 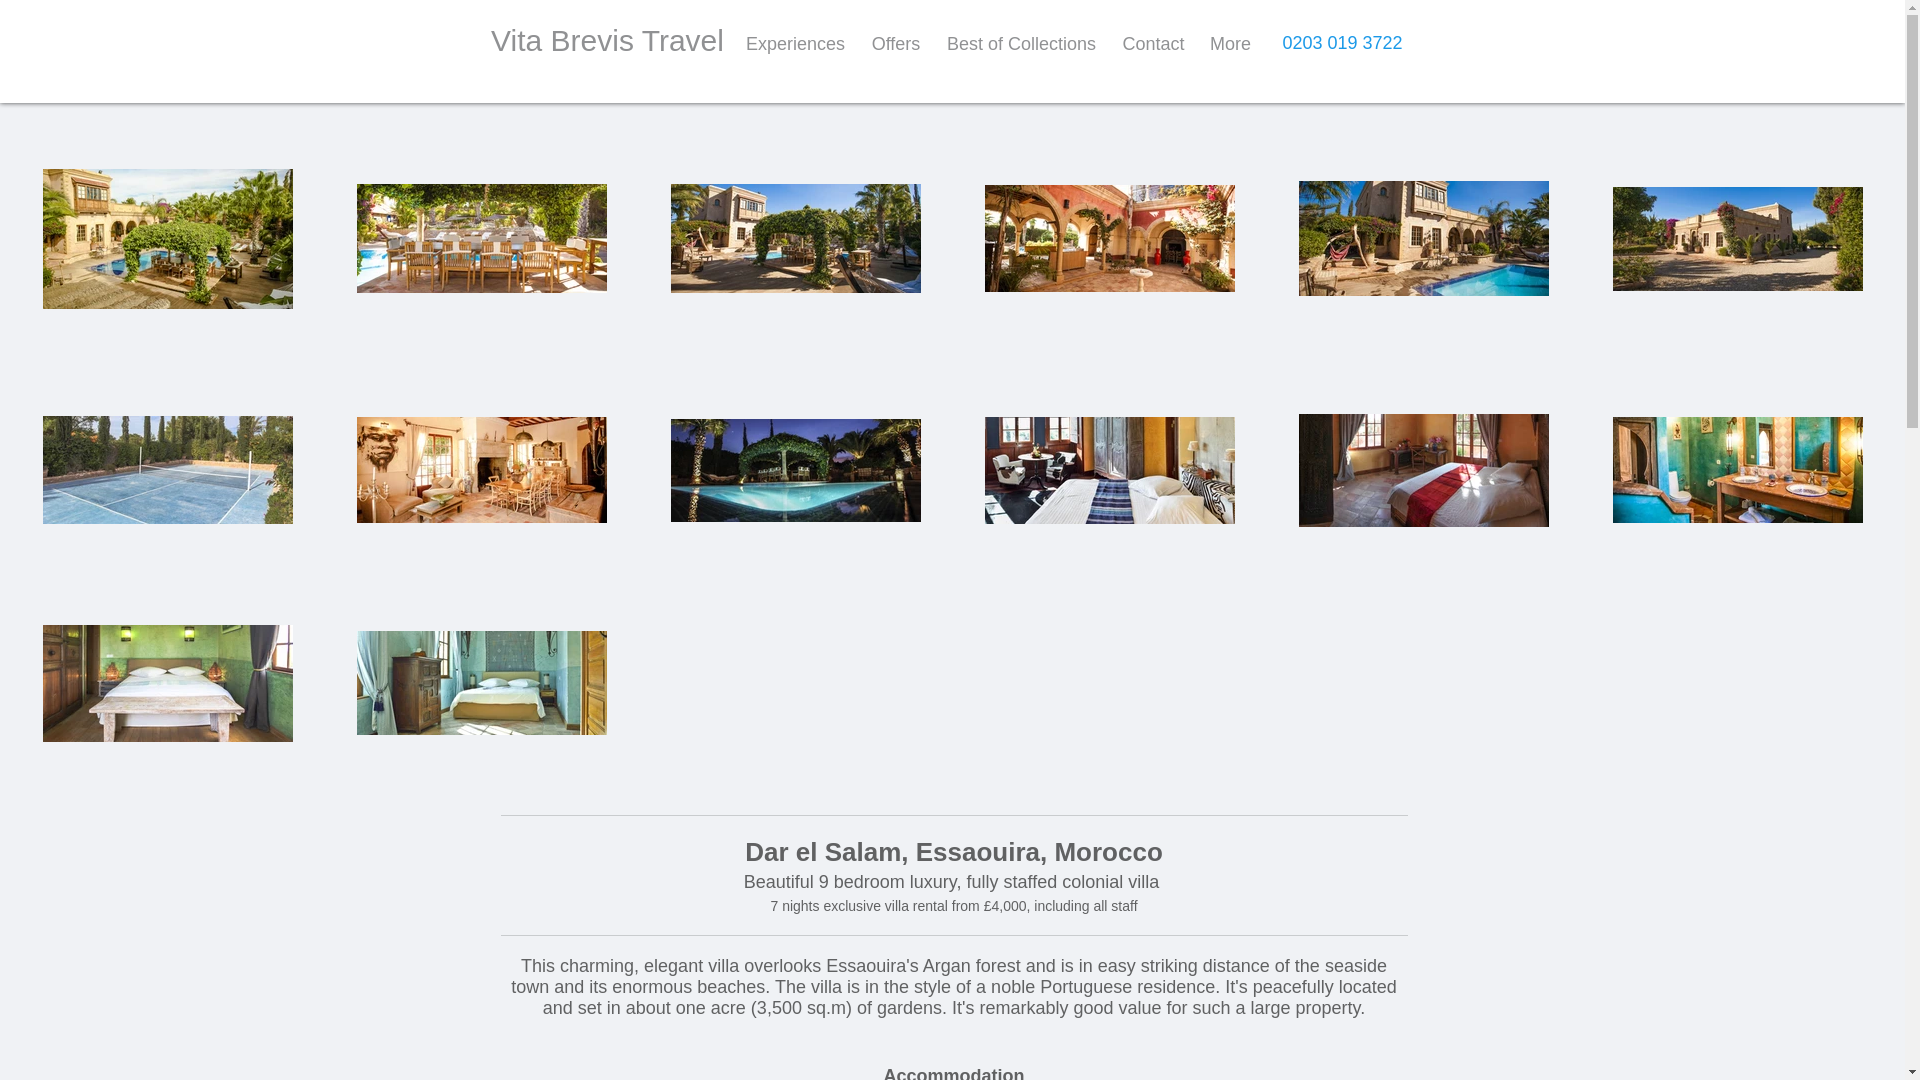 What do you see at coordinates (607, 40) in the screenshot?
I see `Vita Brevis Travel` at bounding box center [607, 40].